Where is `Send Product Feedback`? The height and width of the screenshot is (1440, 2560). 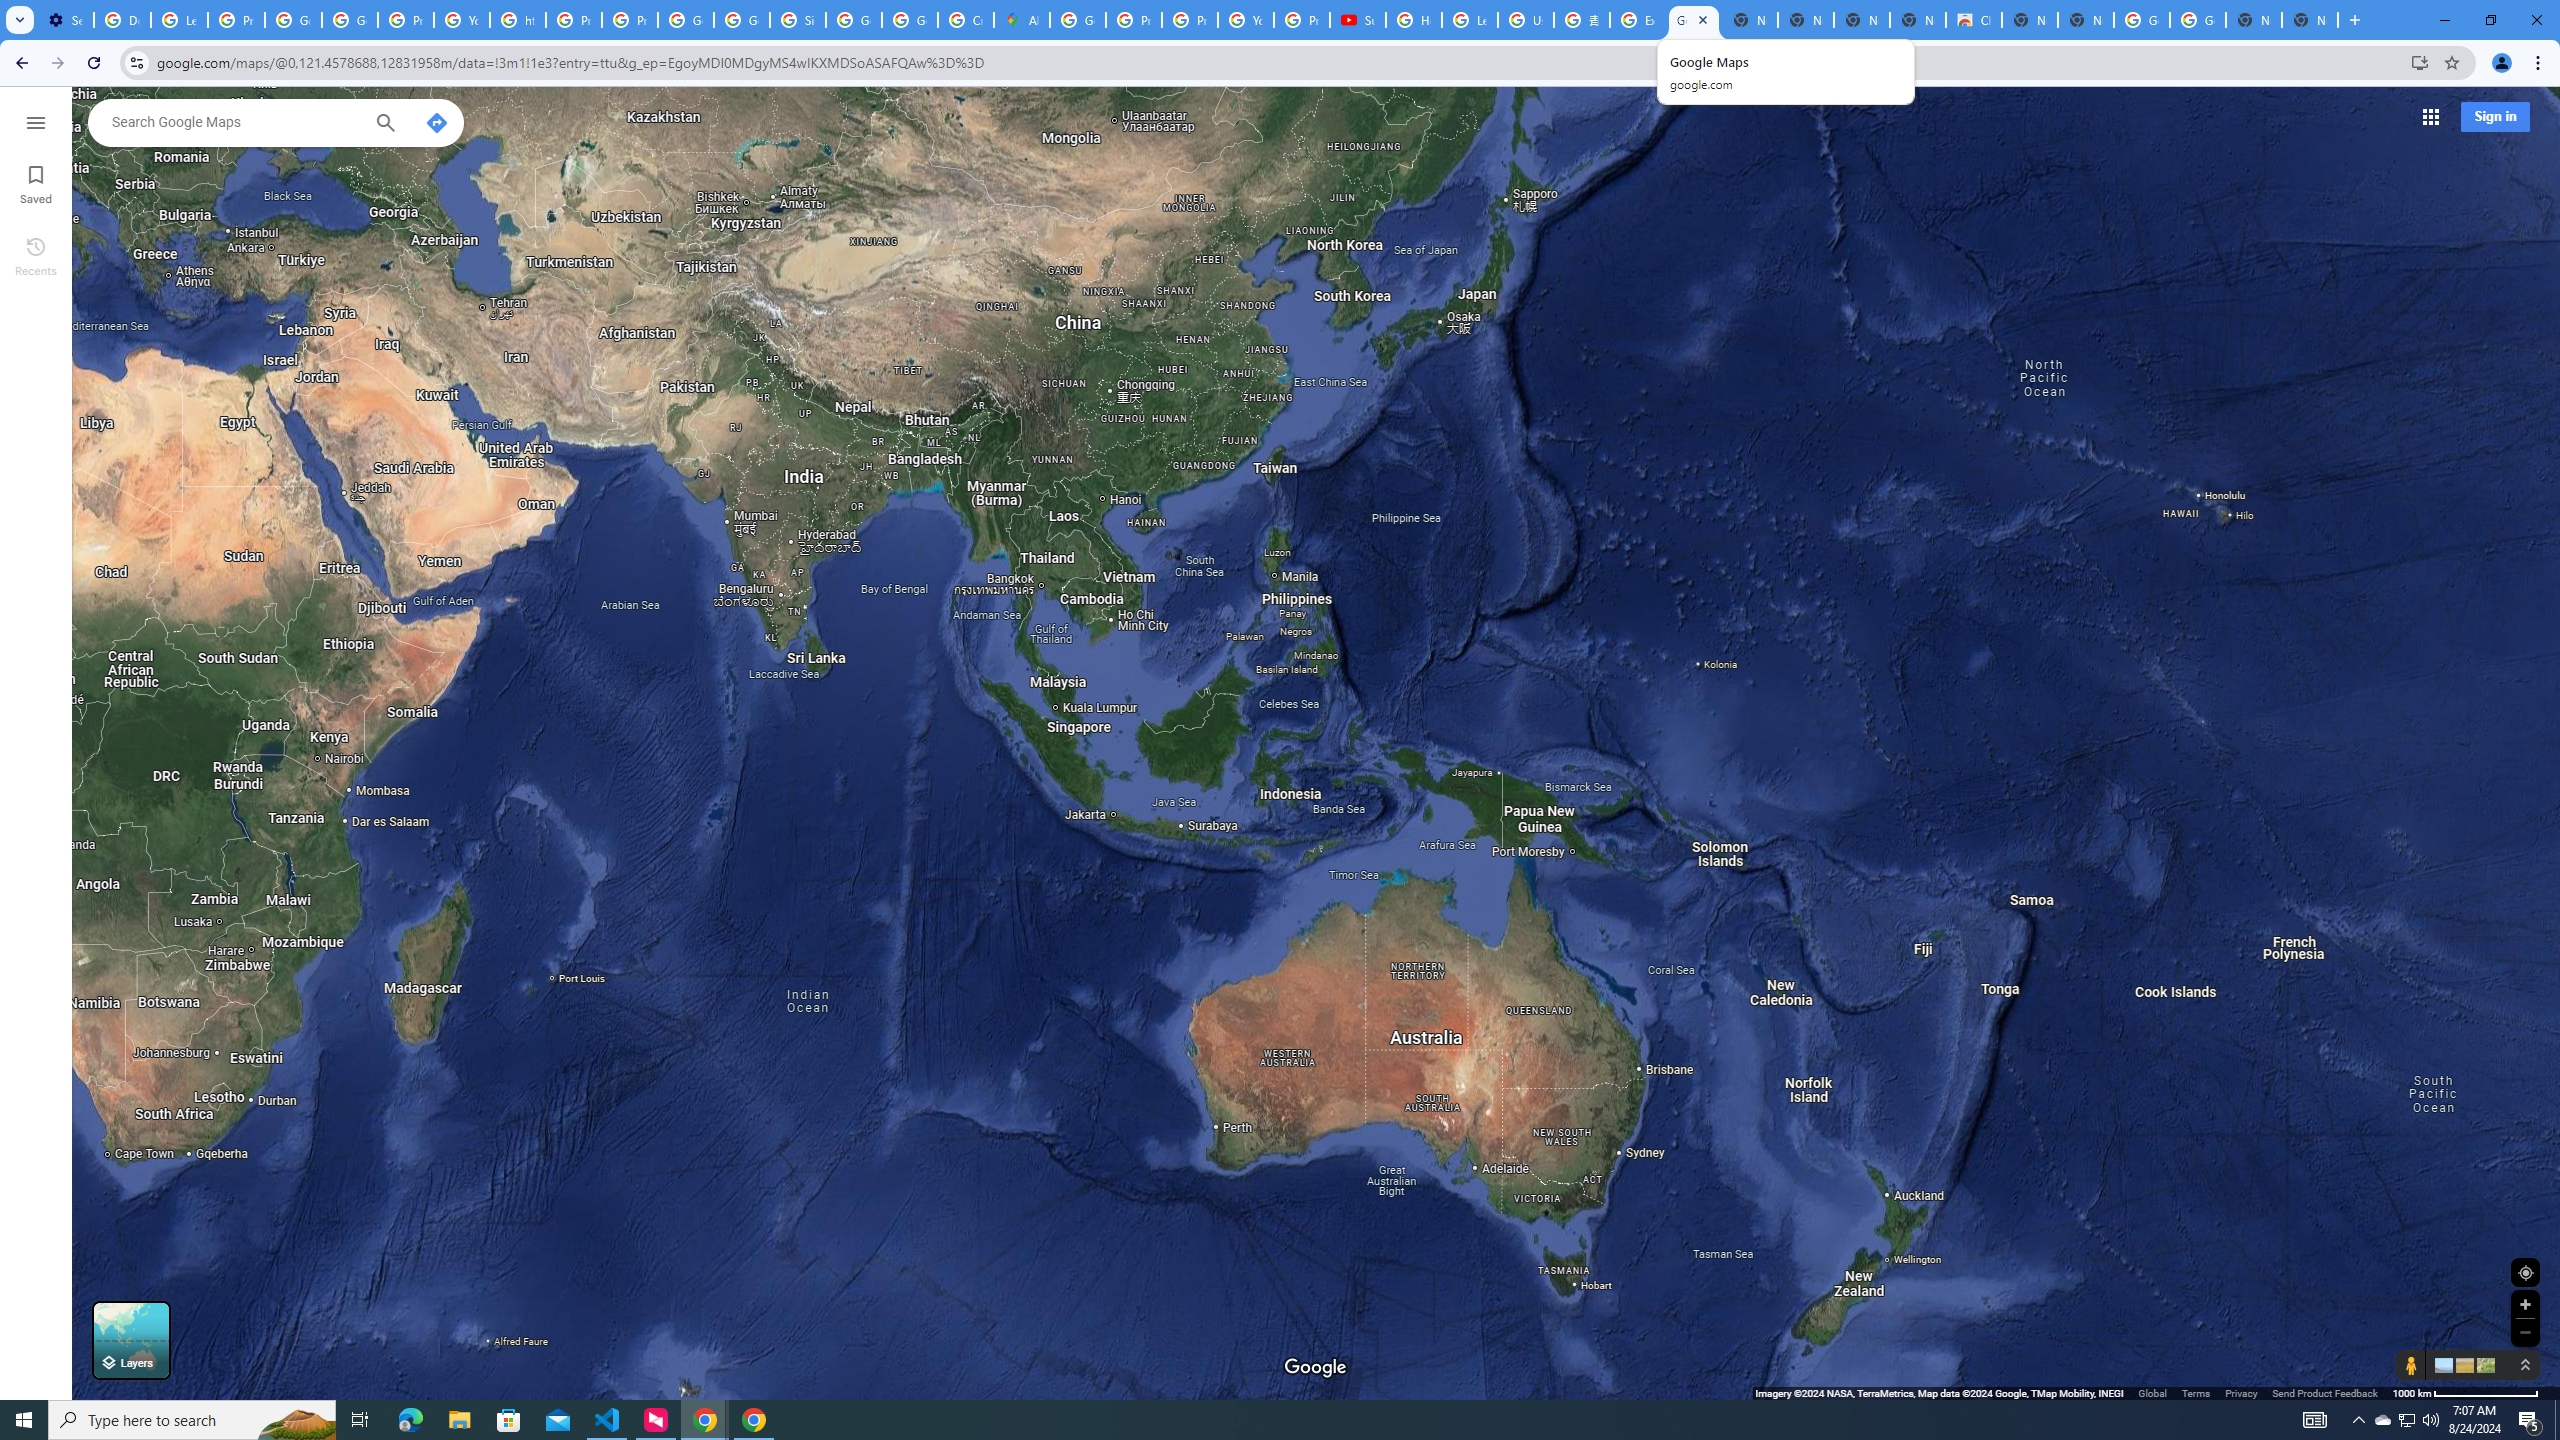 Send Product Feedback is located at coordinates (2326, 1392).